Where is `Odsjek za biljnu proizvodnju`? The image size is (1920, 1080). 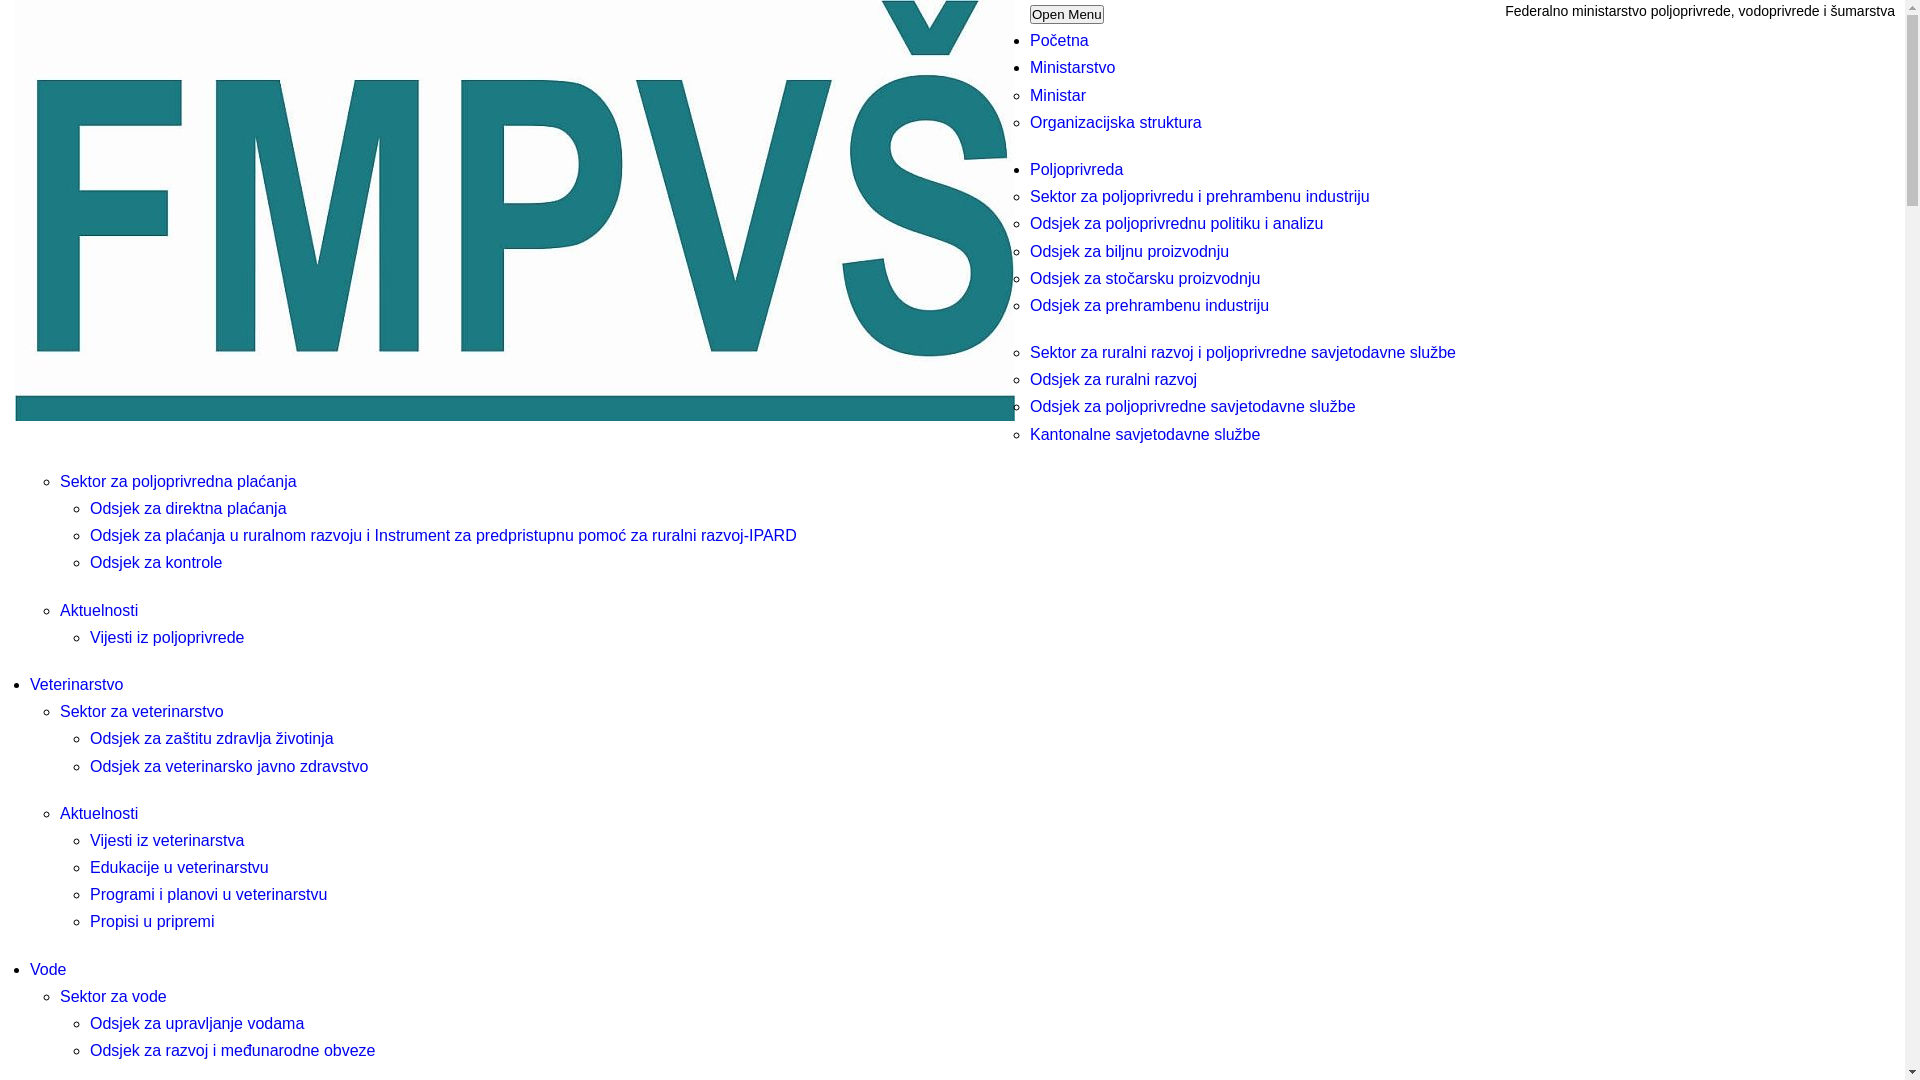 Odsjek za biljnu proizvodnju is located at coordinates (1130, 250).